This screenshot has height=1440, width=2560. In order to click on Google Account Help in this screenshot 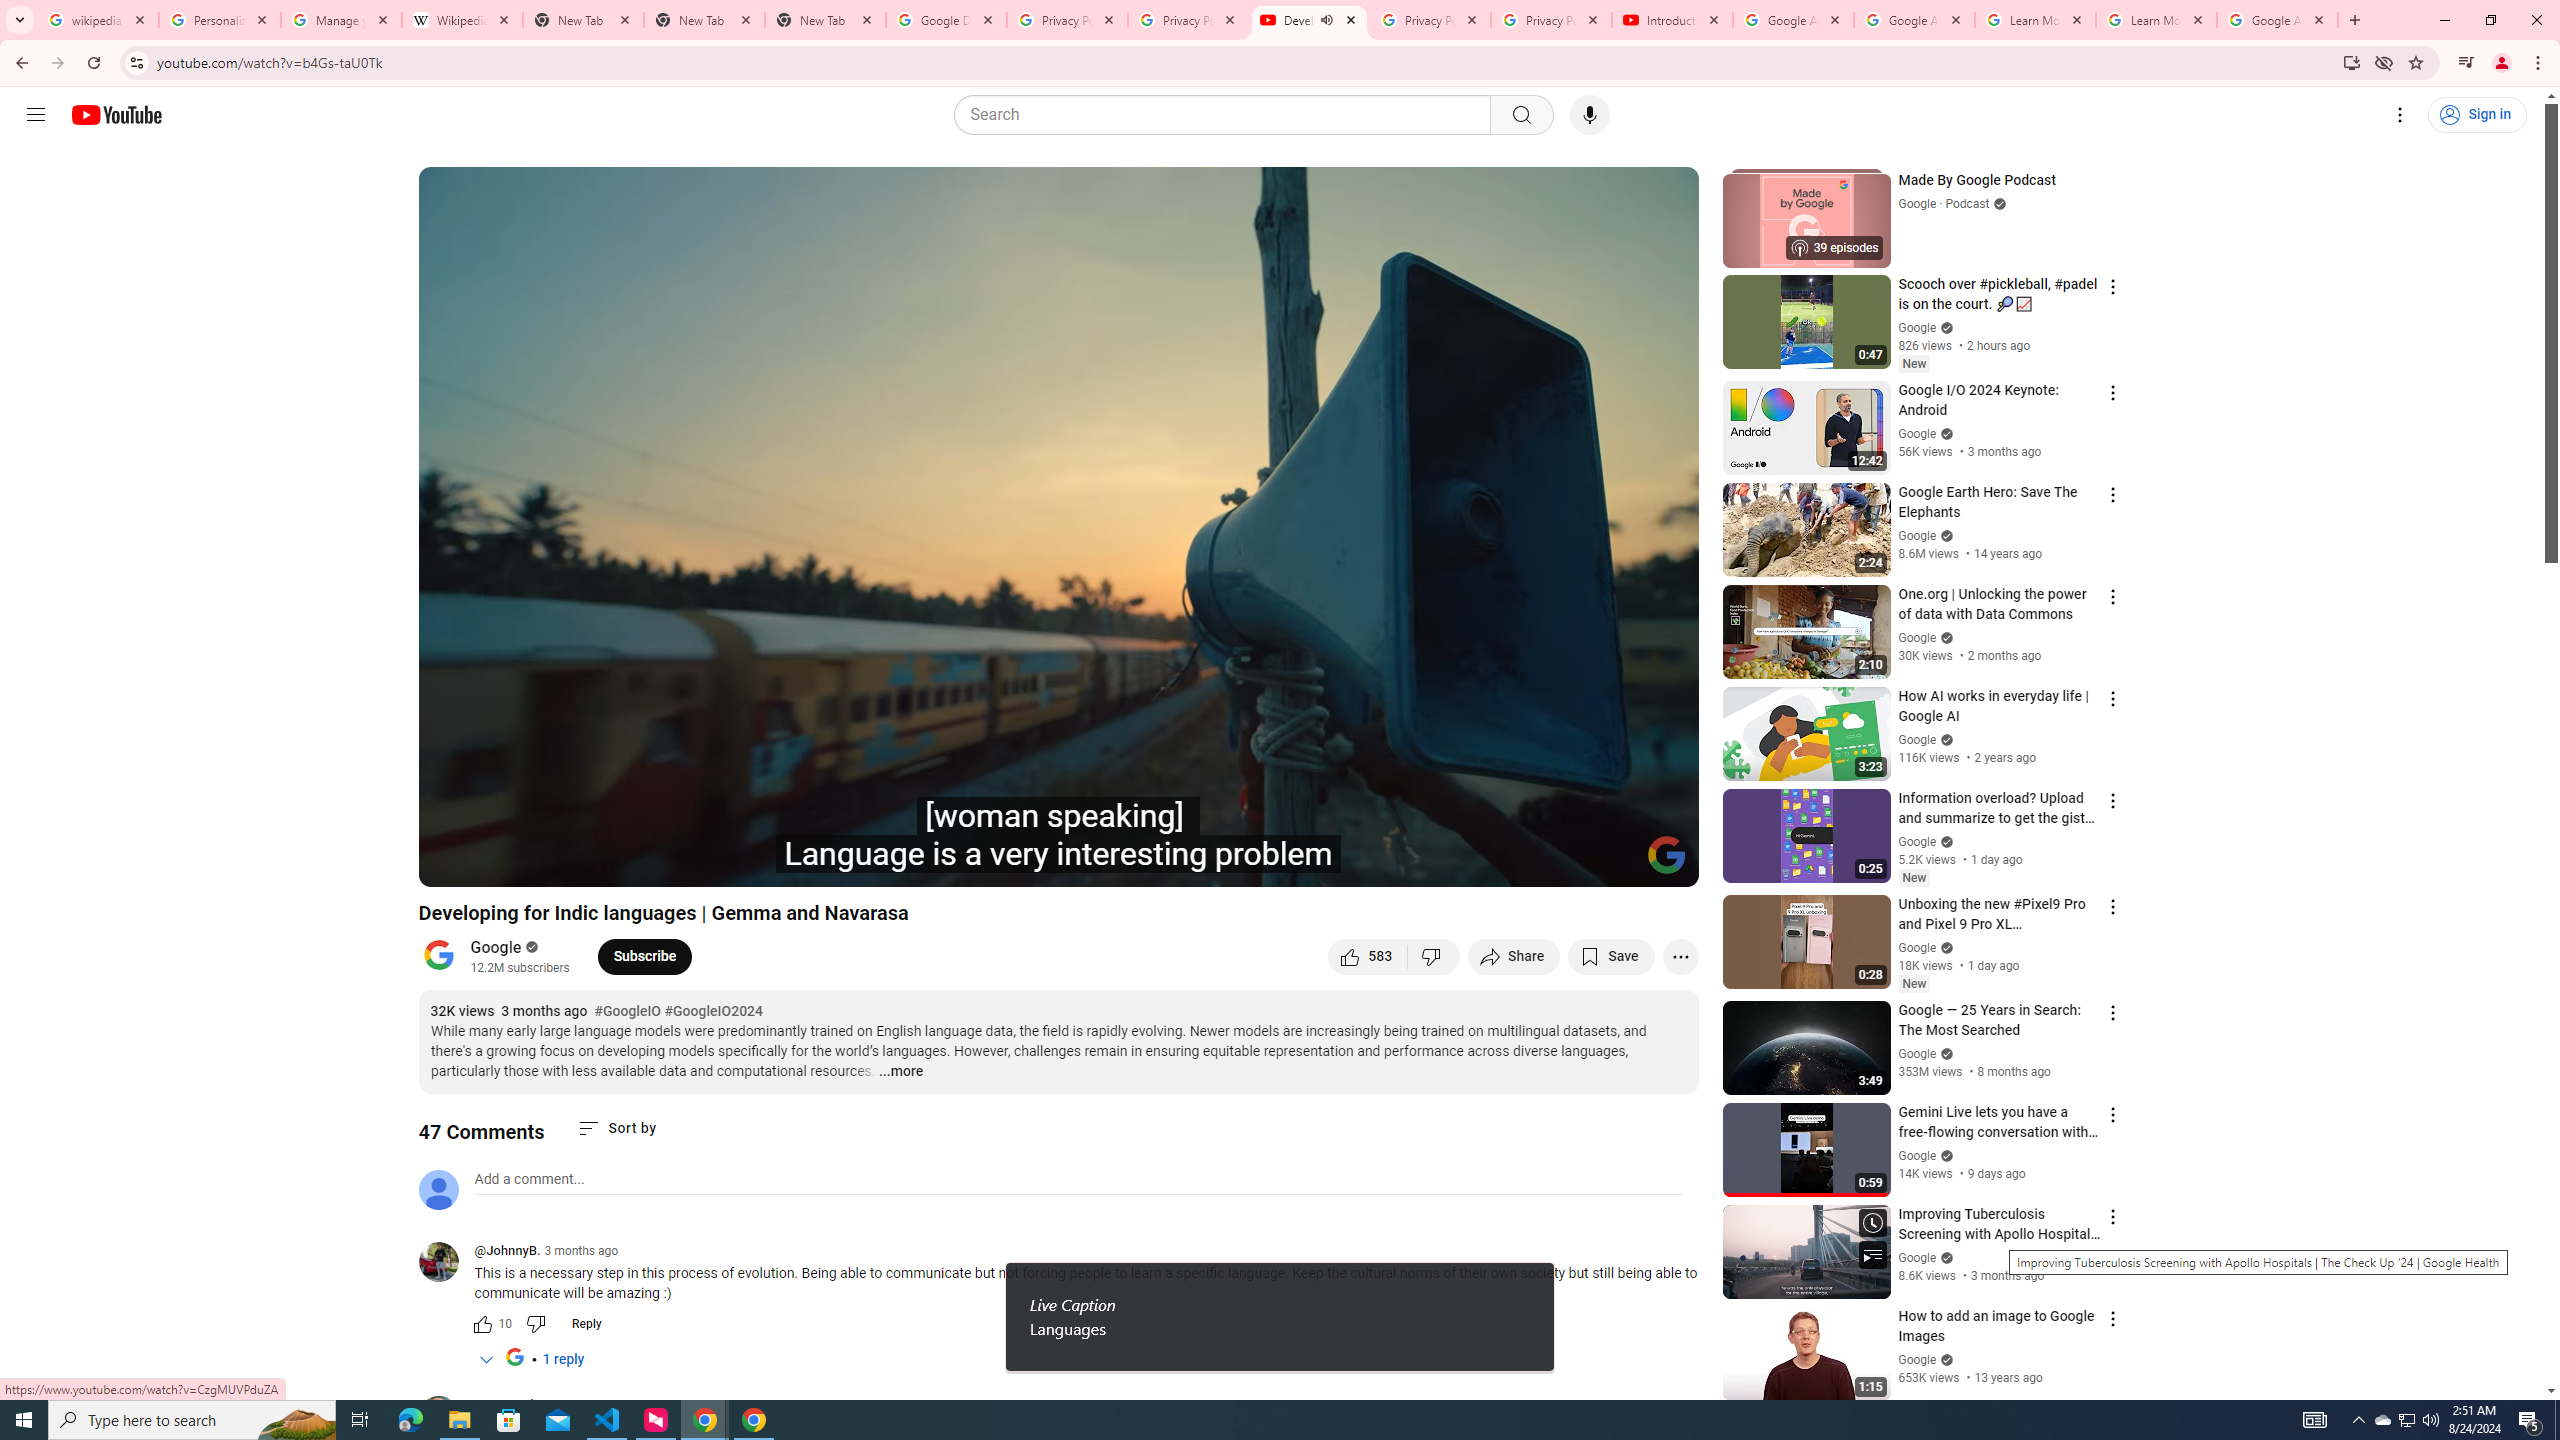, I will do `click(1914, 20)`.